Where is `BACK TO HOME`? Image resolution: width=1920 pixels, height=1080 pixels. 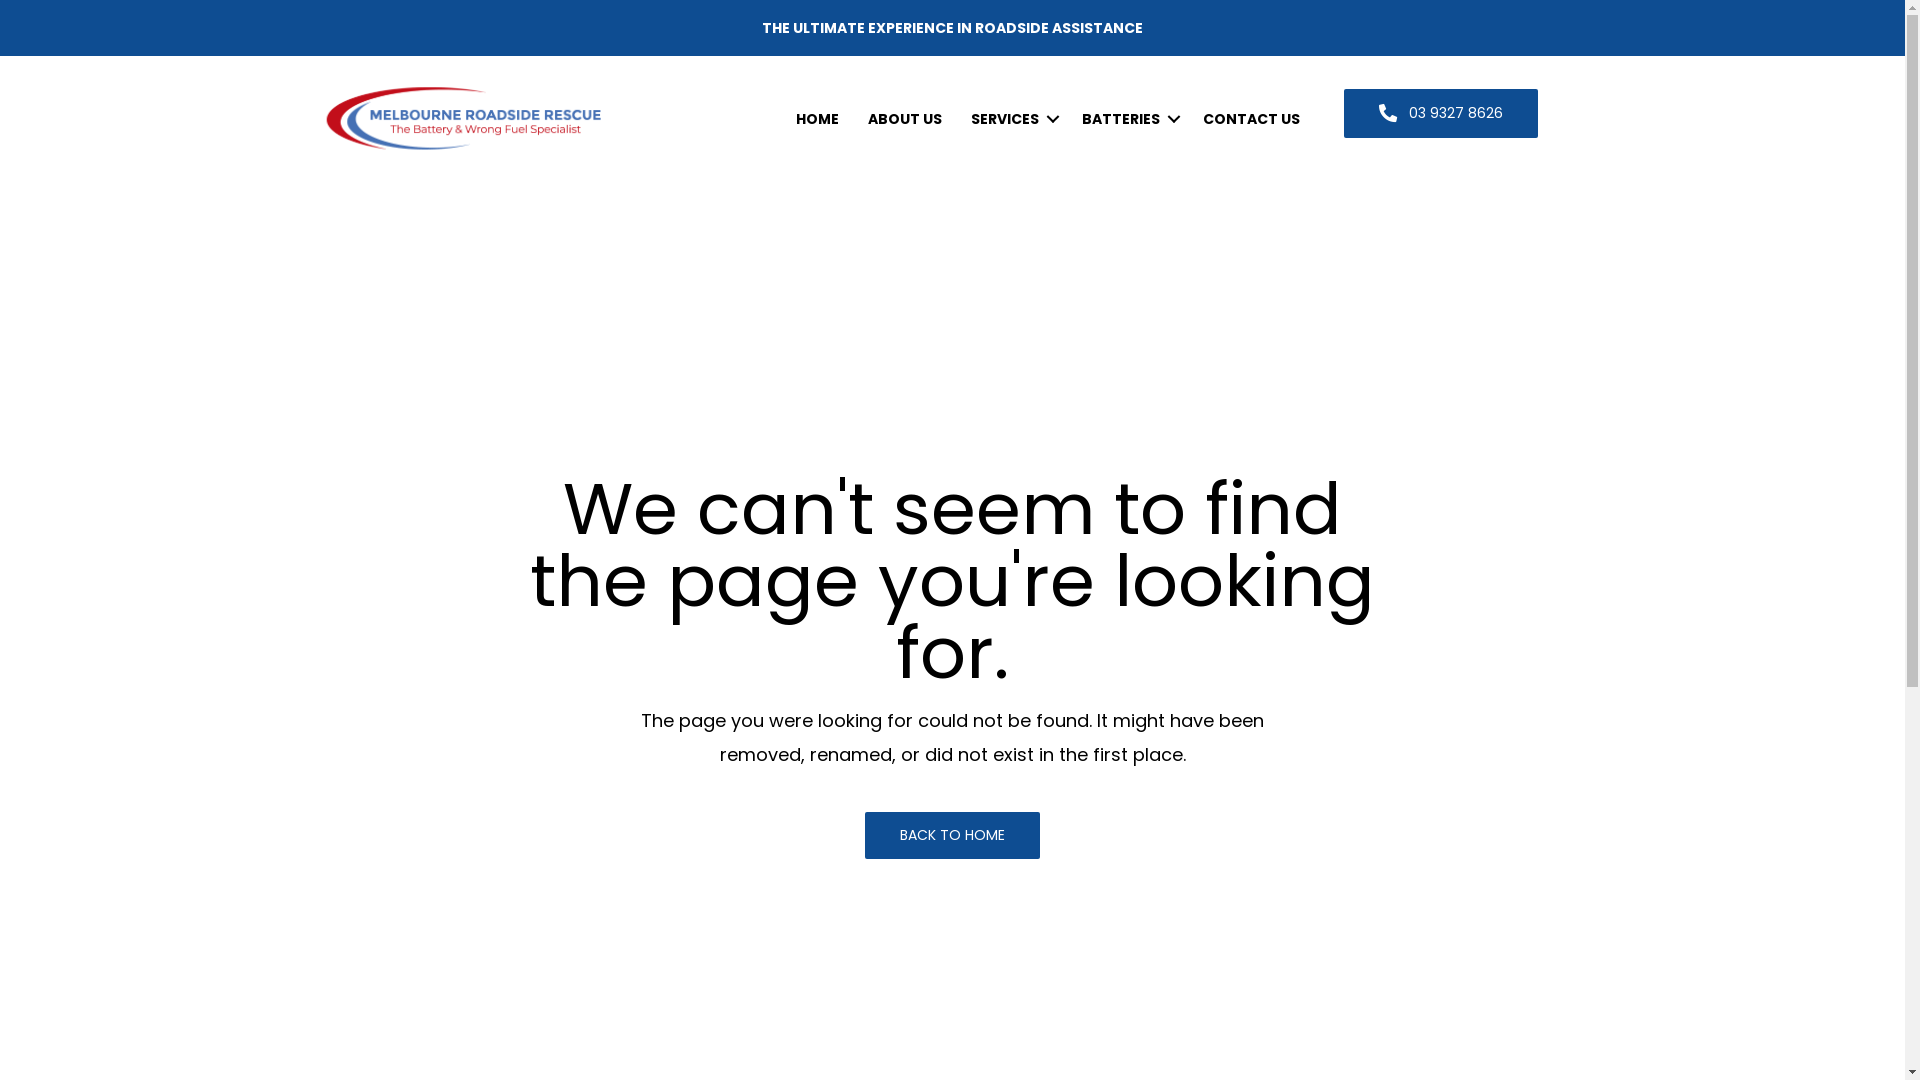 BACK TO HOME is located at coordinates (952, 836).